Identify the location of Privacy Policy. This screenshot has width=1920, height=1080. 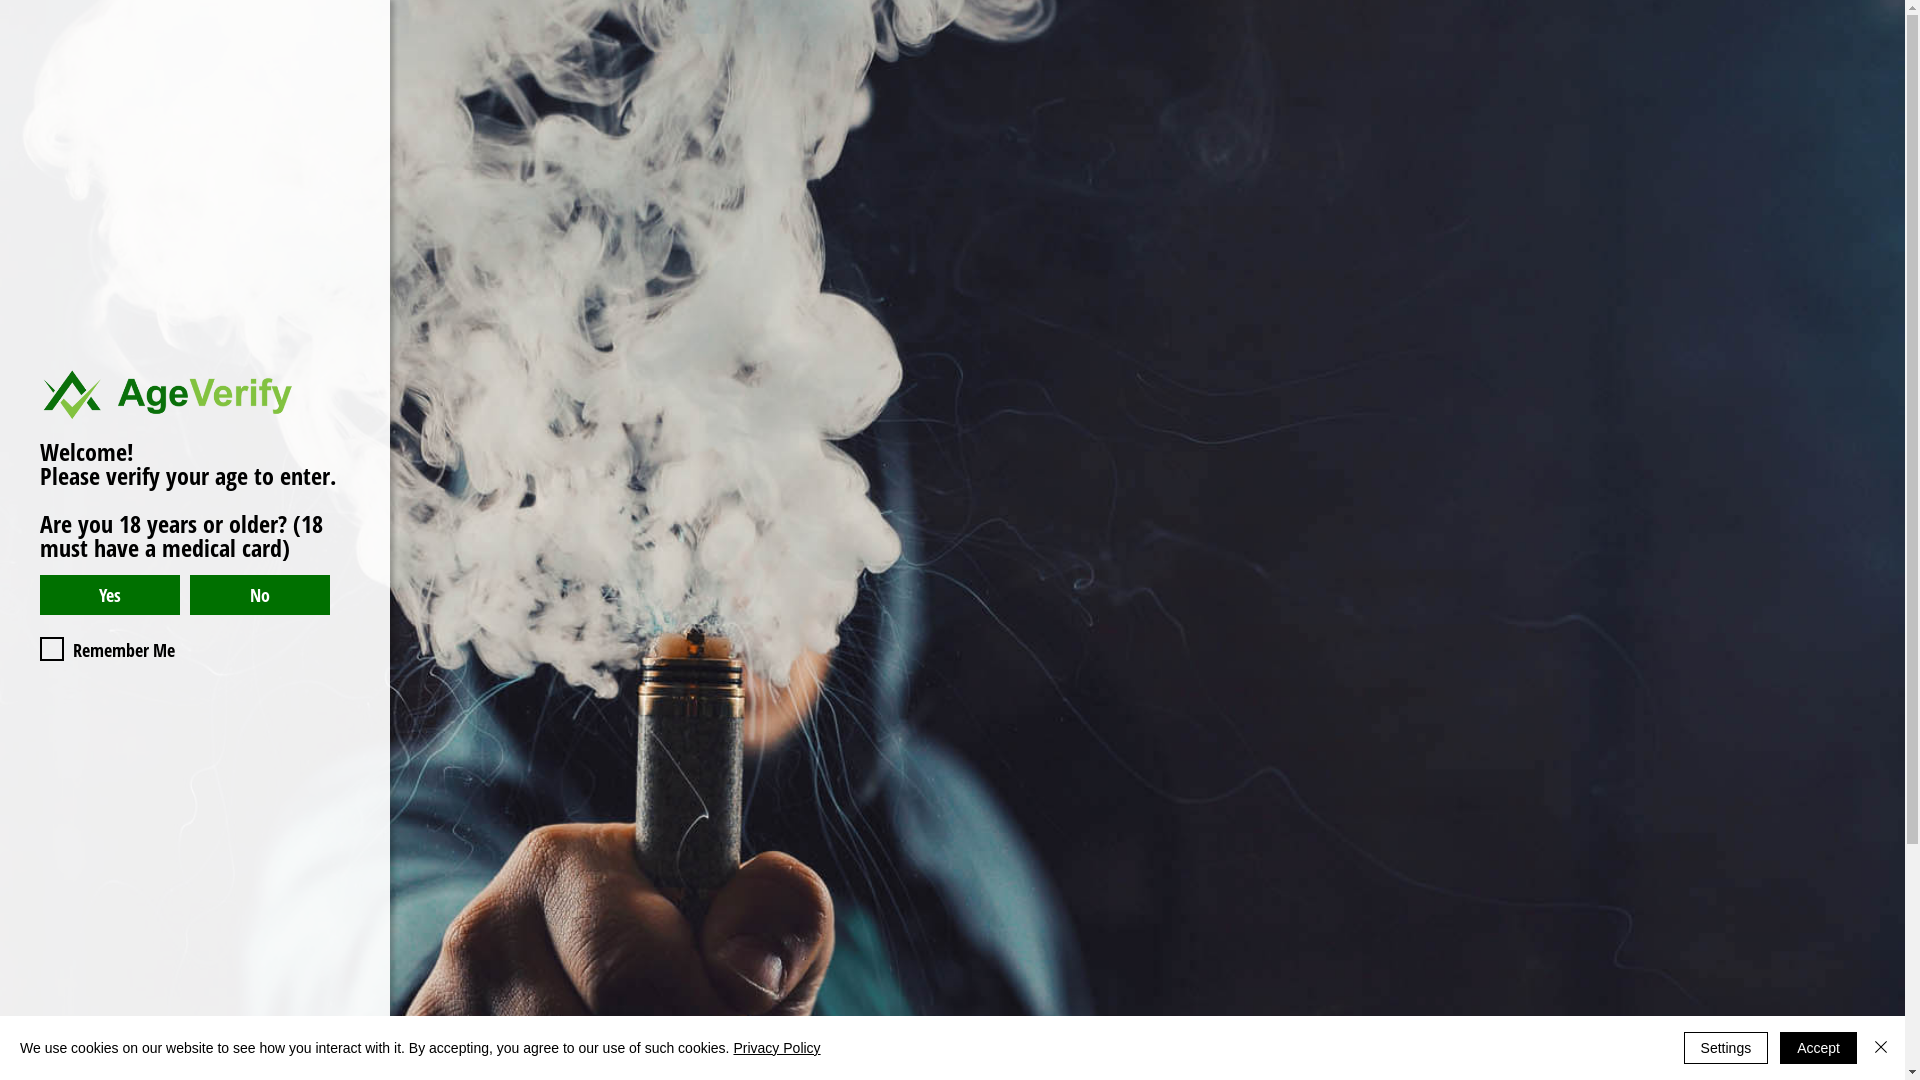
(776, 1048).